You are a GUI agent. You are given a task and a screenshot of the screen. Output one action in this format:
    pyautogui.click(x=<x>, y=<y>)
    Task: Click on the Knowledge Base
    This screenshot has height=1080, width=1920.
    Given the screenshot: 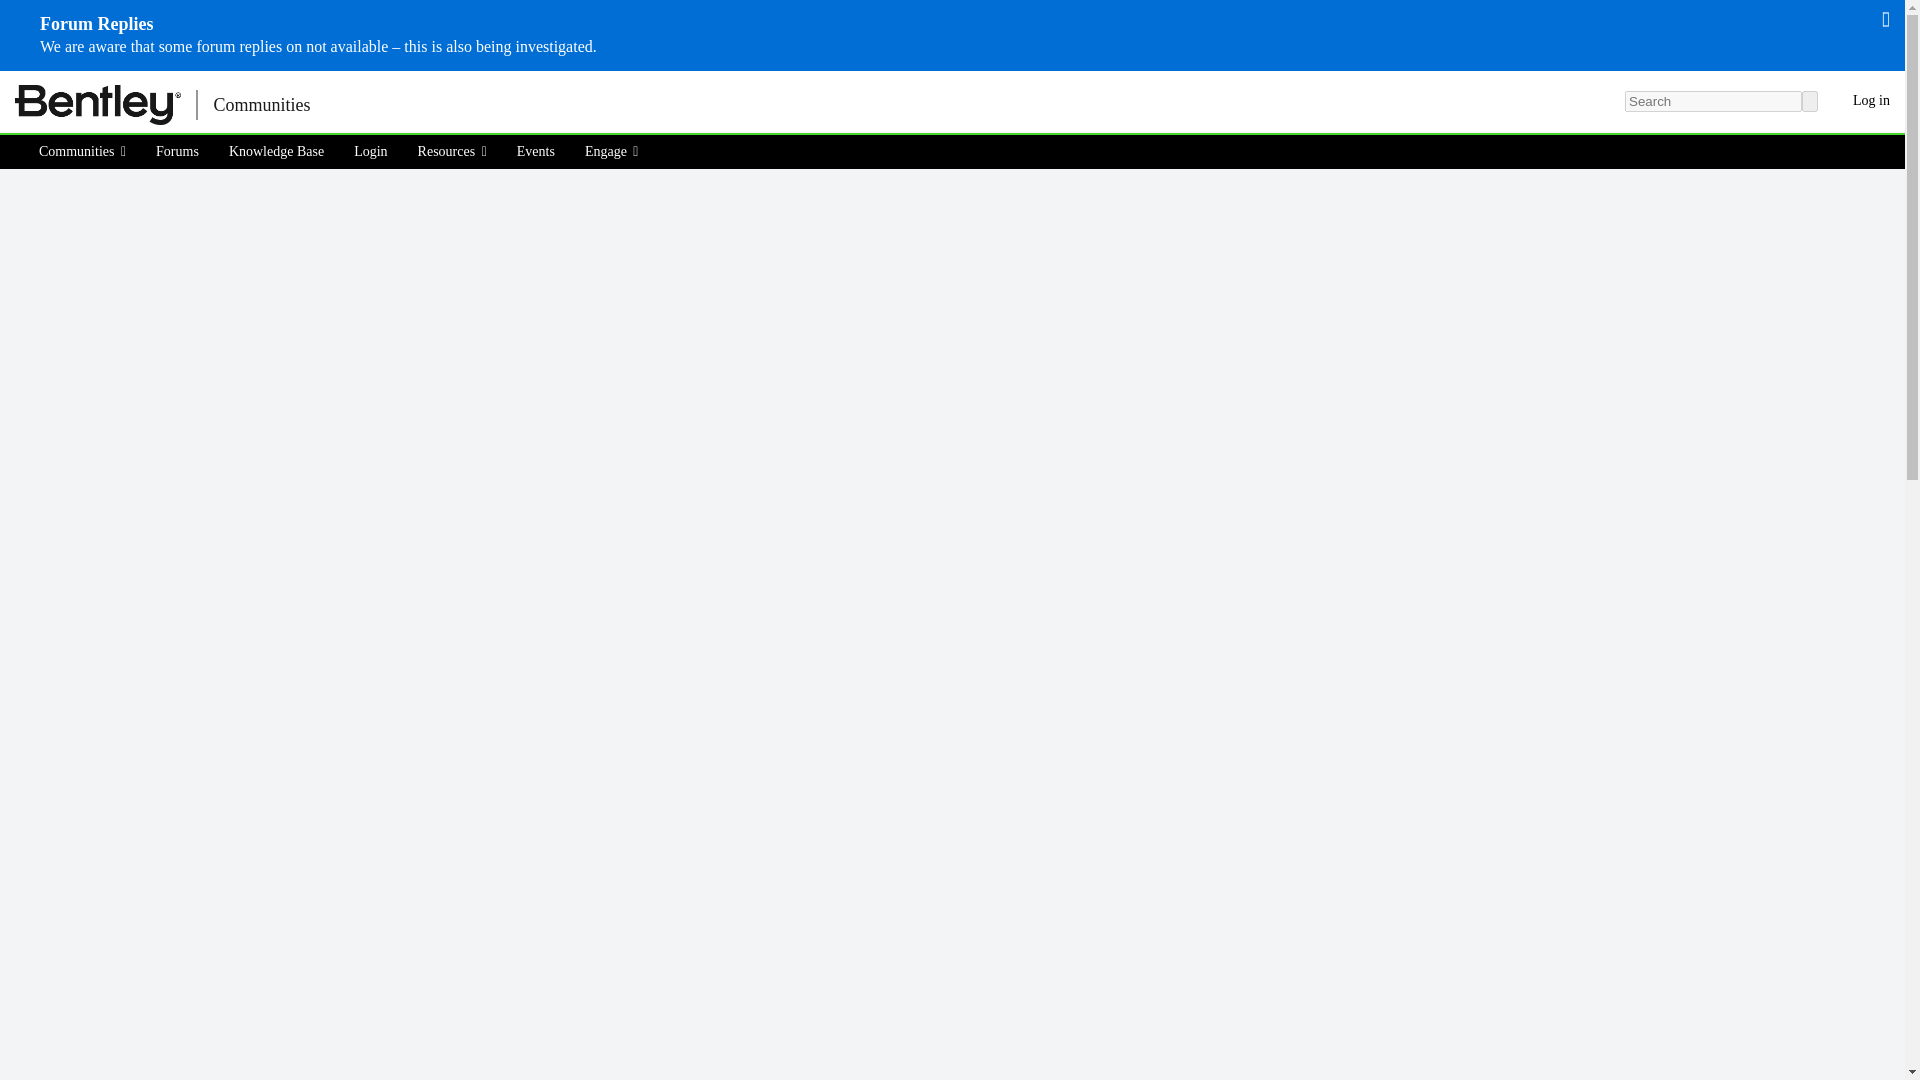 What is the action you would take?
    pyautogui.click(x=276, y=152)
    